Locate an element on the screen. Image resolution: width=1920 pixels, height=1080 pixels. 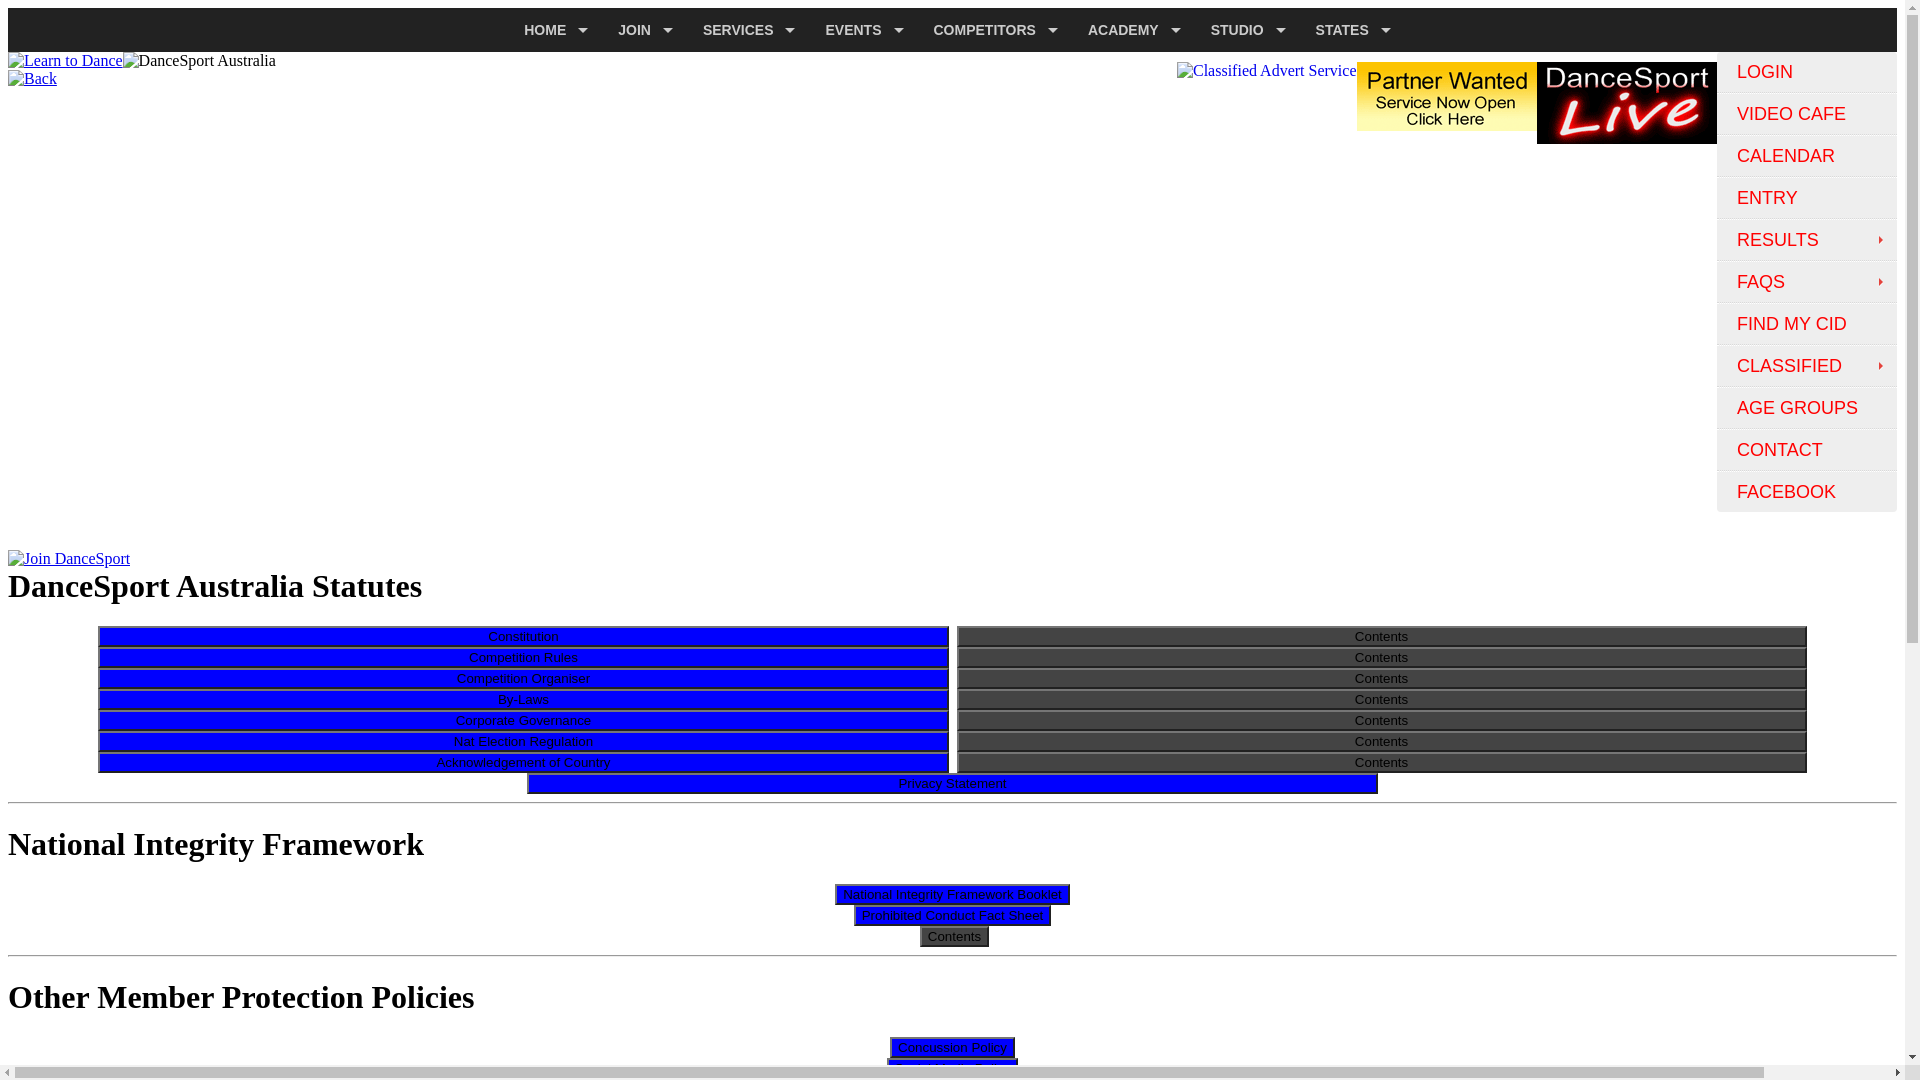
Prohibited Conduct Fact Sheet is located at coordinates (953, 914).